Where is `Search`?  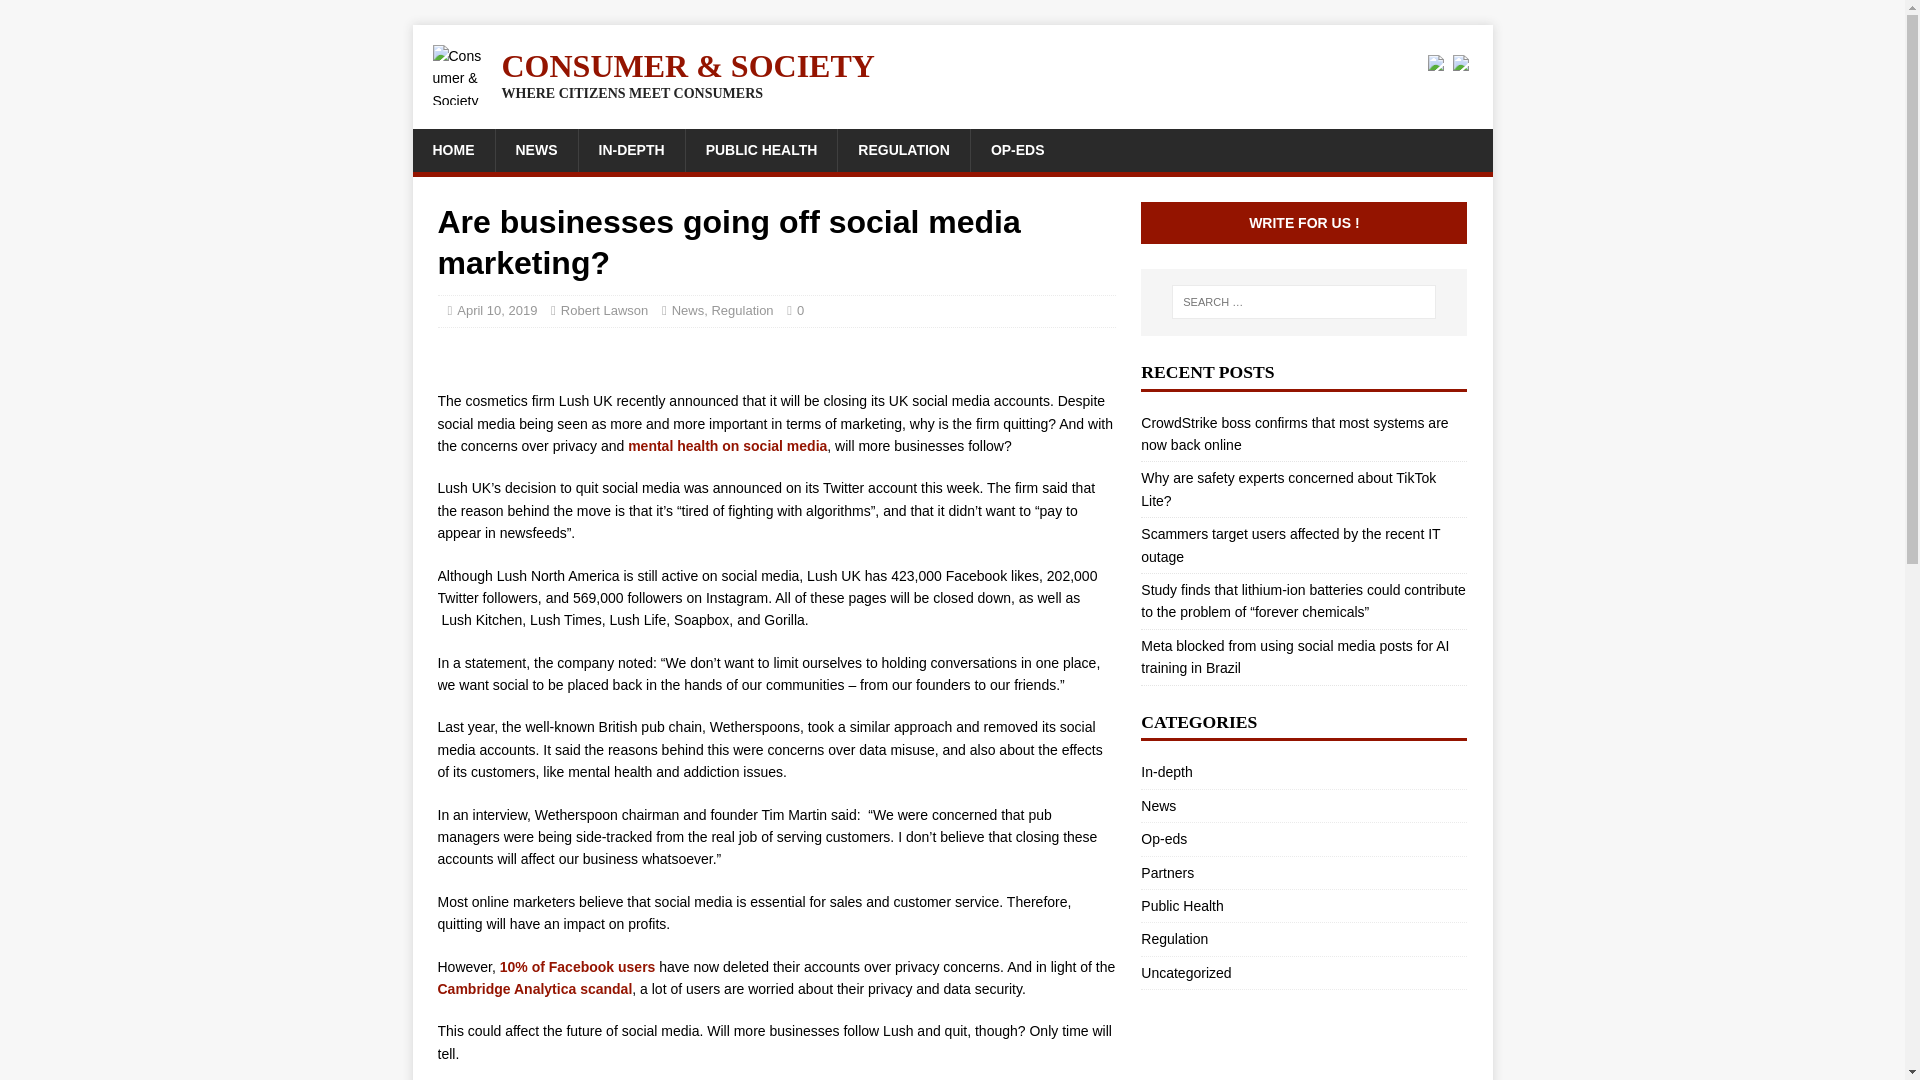
Search is located at coordinates (74, 16).